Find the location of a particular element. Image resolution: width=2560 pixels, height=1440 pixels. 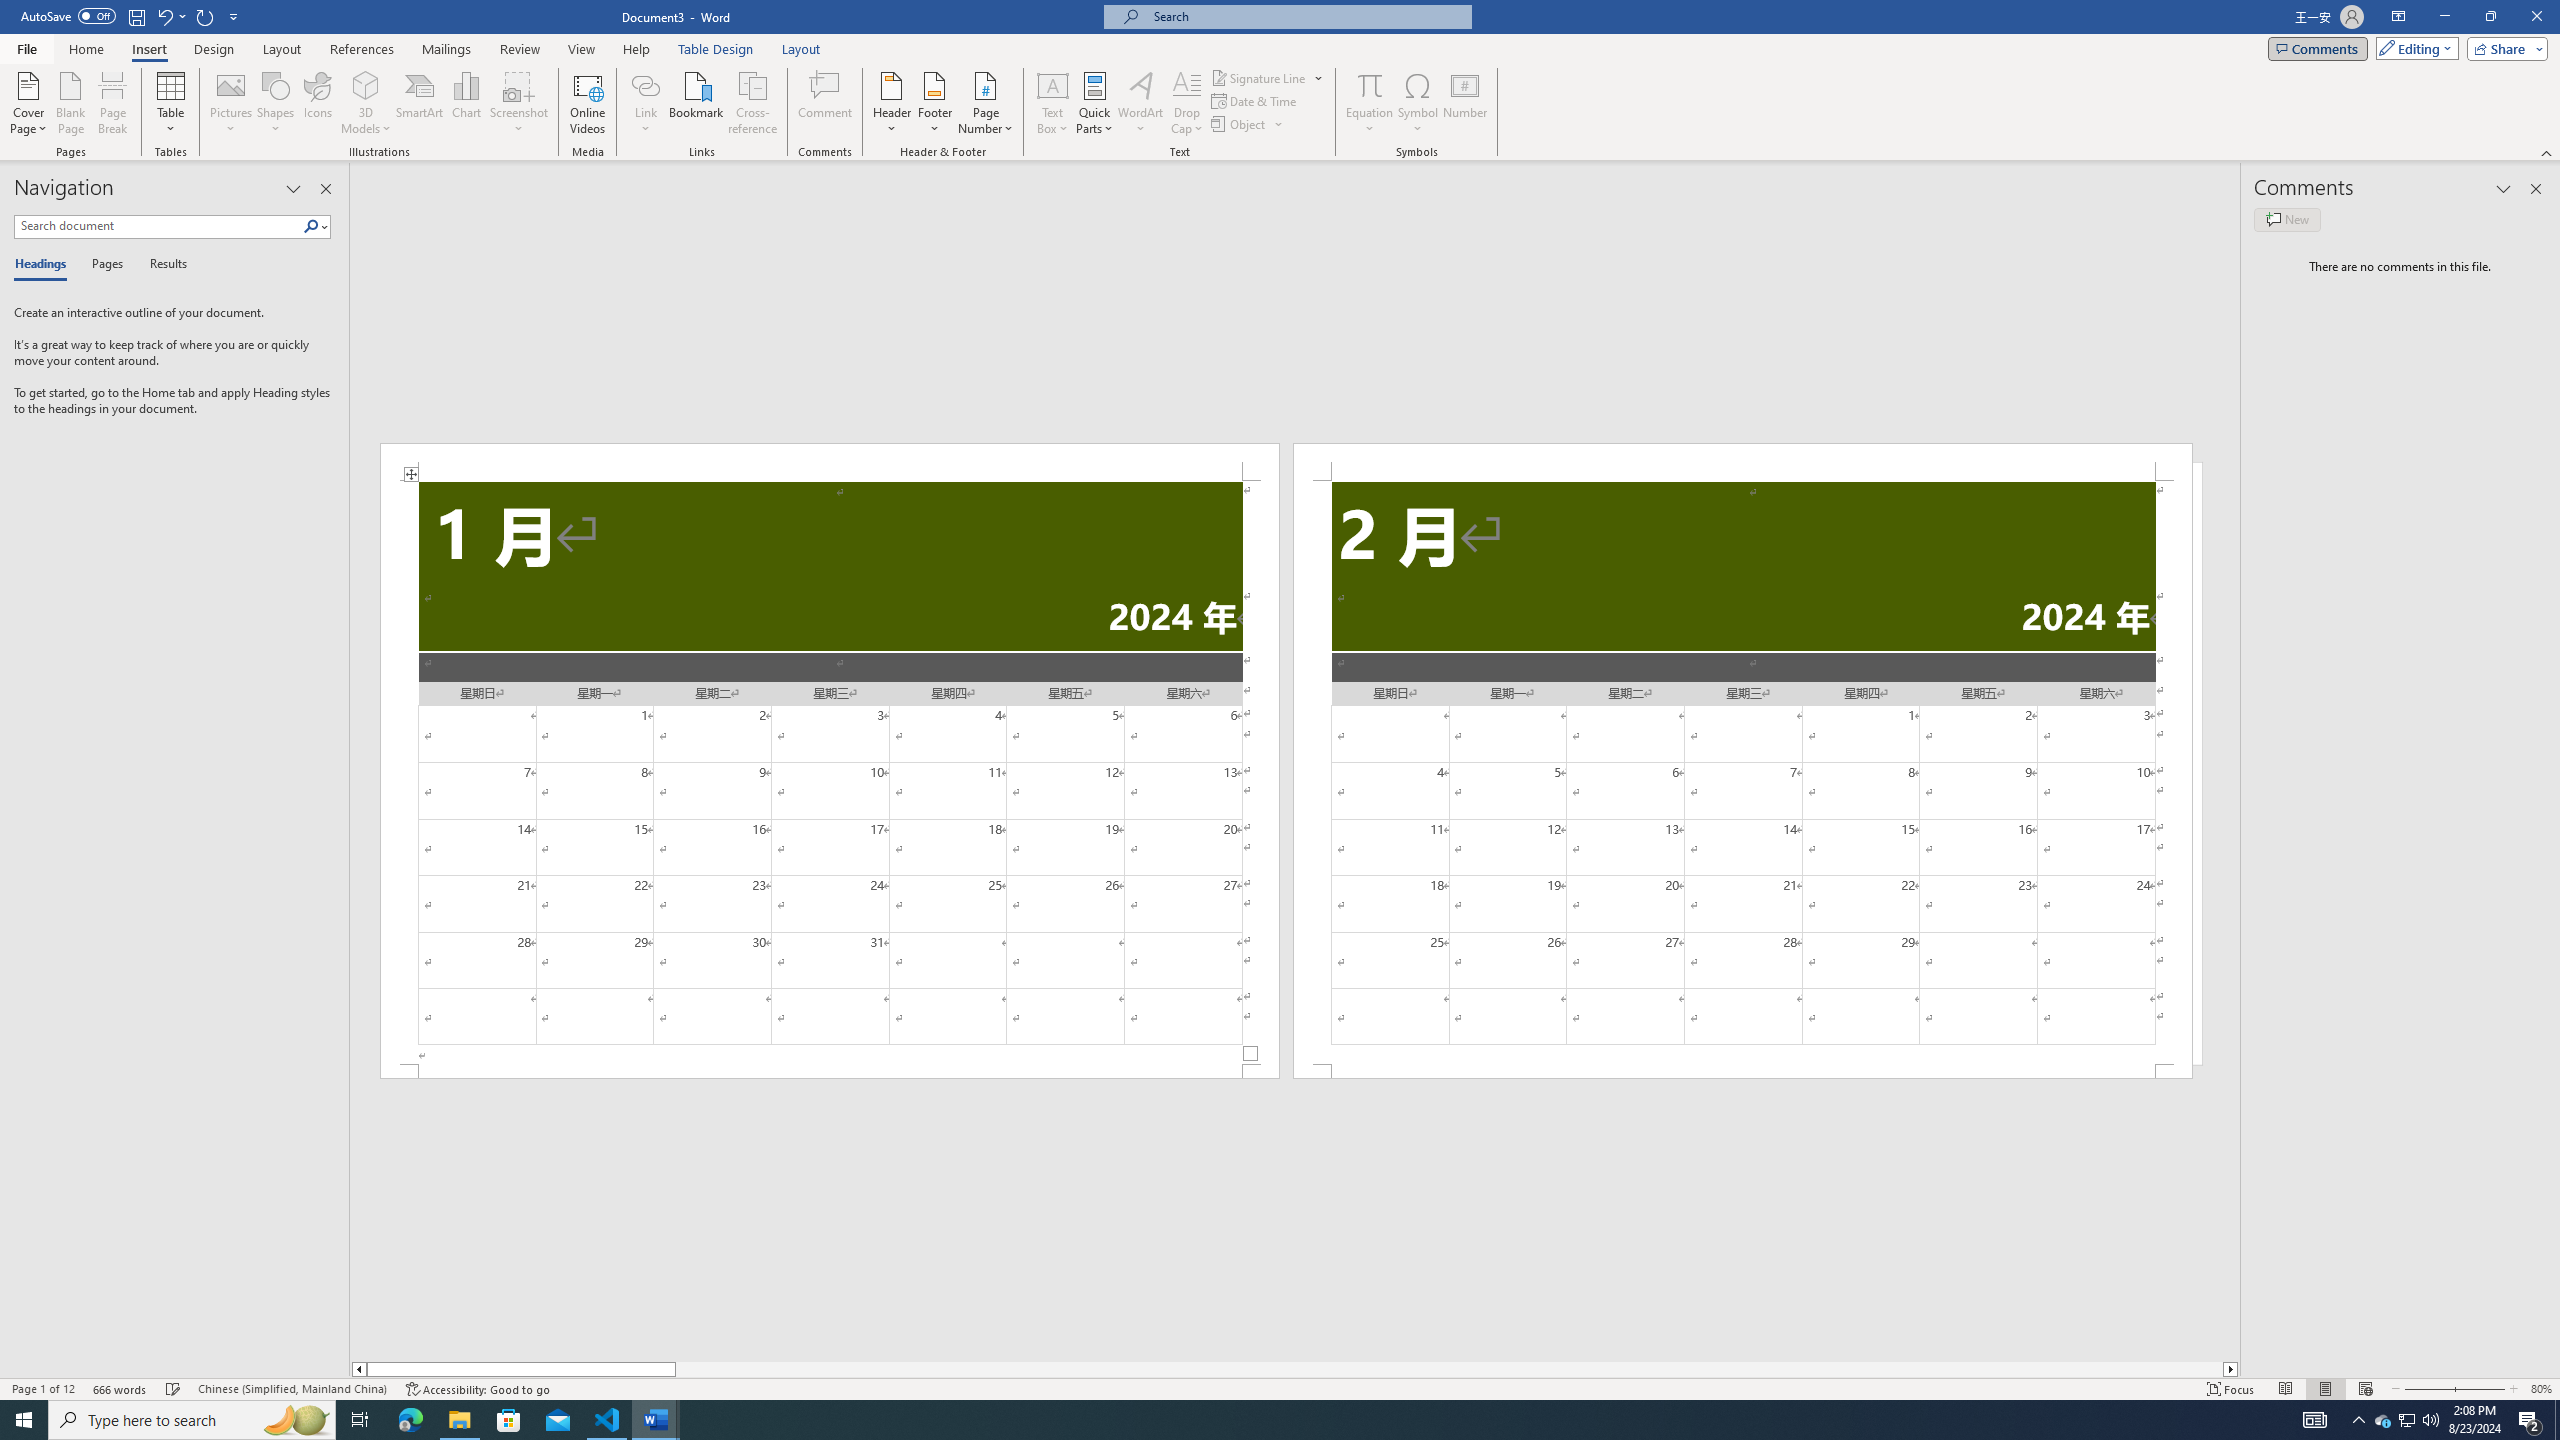

Task Pane Options is located at coordinates (294, 189).